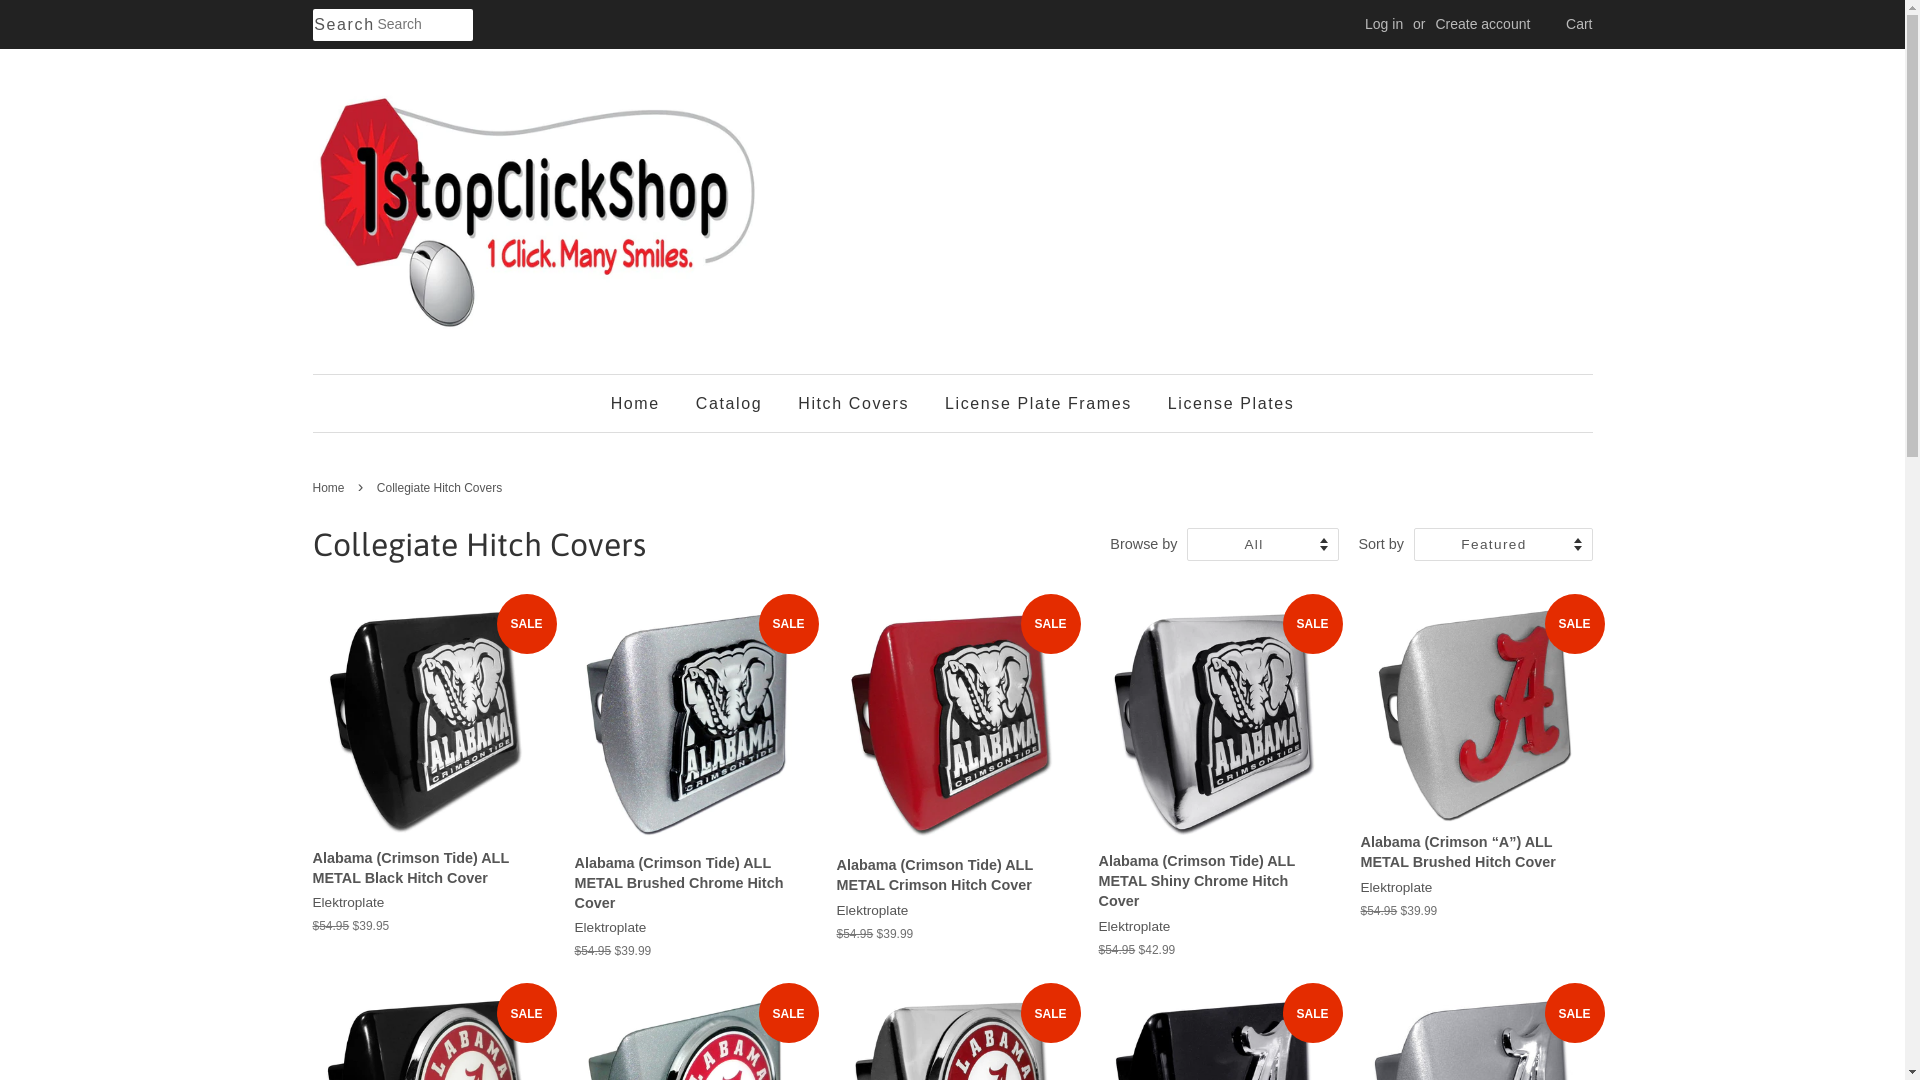  I want to click on Catalog, so click(729, 404).